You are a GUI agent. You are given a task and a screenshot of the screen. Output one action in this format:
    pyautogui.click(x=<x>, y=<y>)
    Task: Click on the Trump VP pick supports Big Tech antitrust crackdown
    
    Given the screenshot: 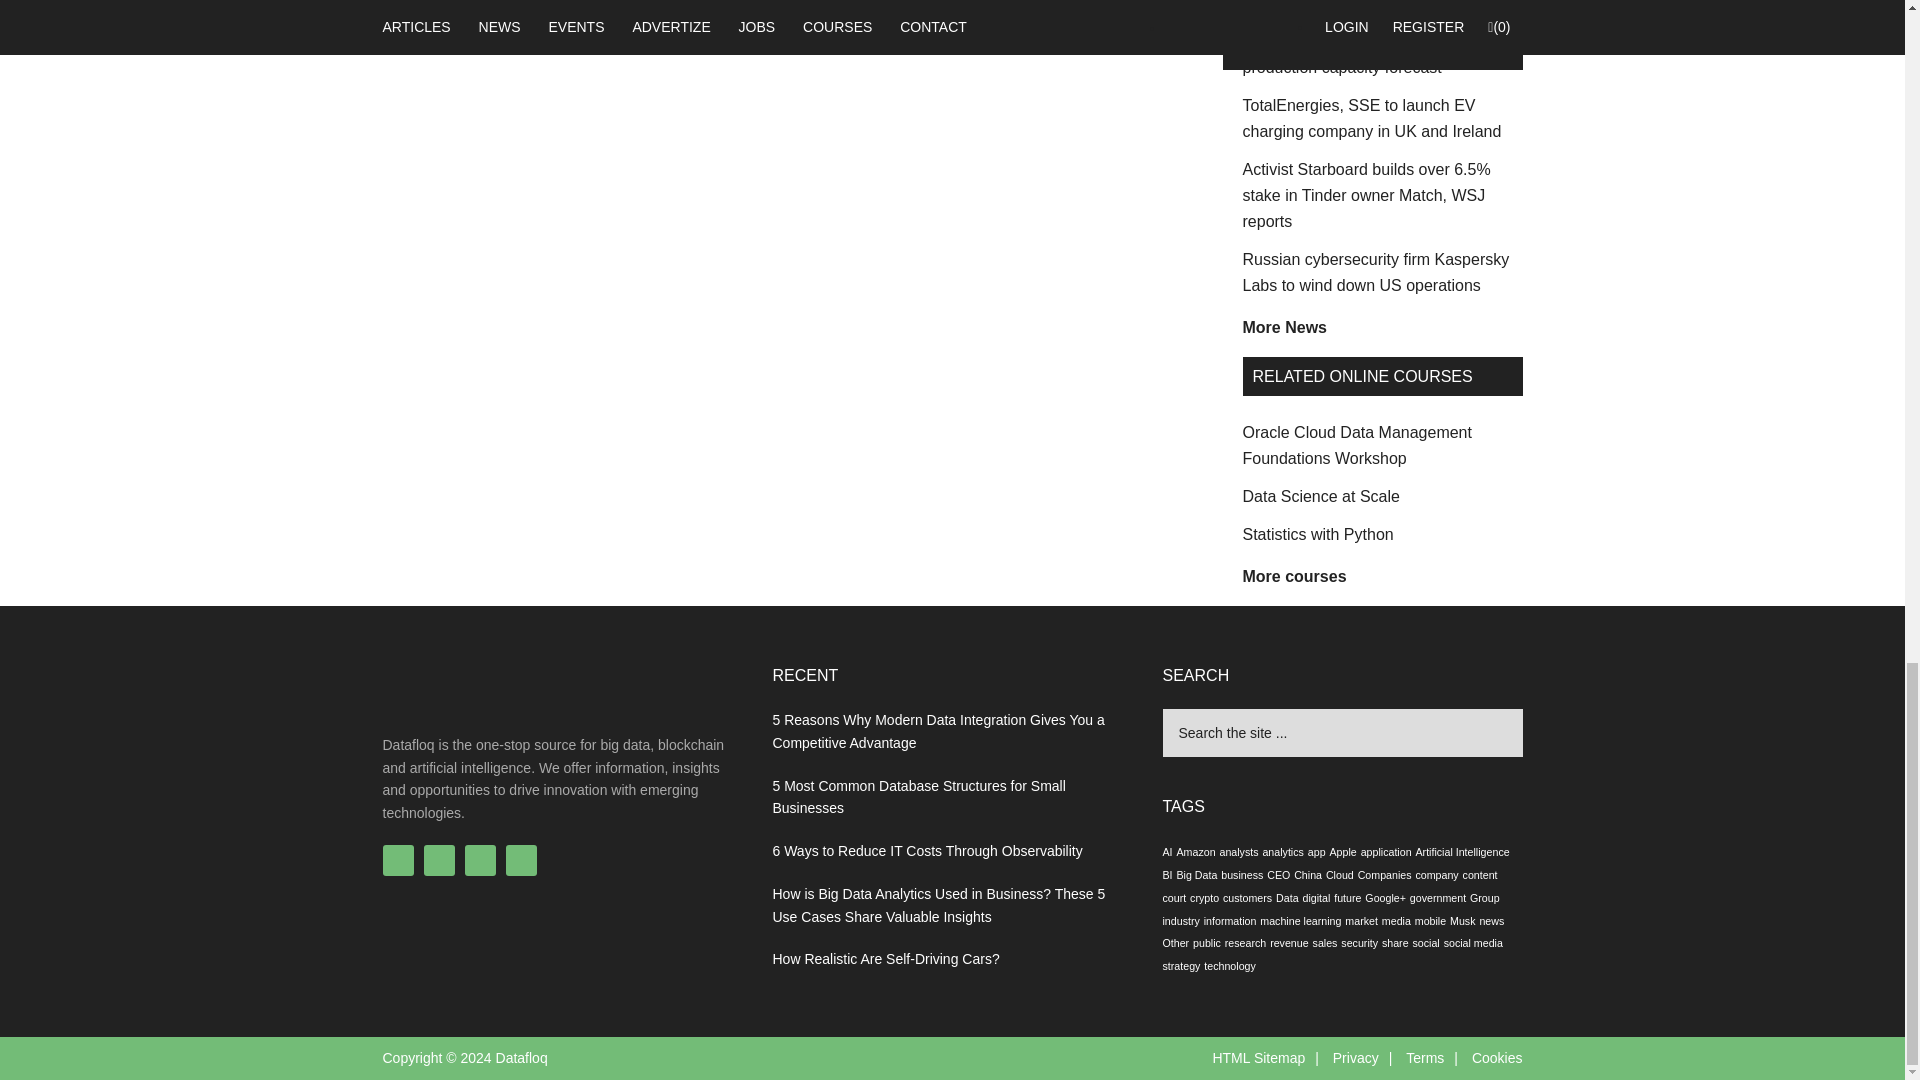 What is the action you would take?
    pyautogui.click(x=1359, y=6)
    